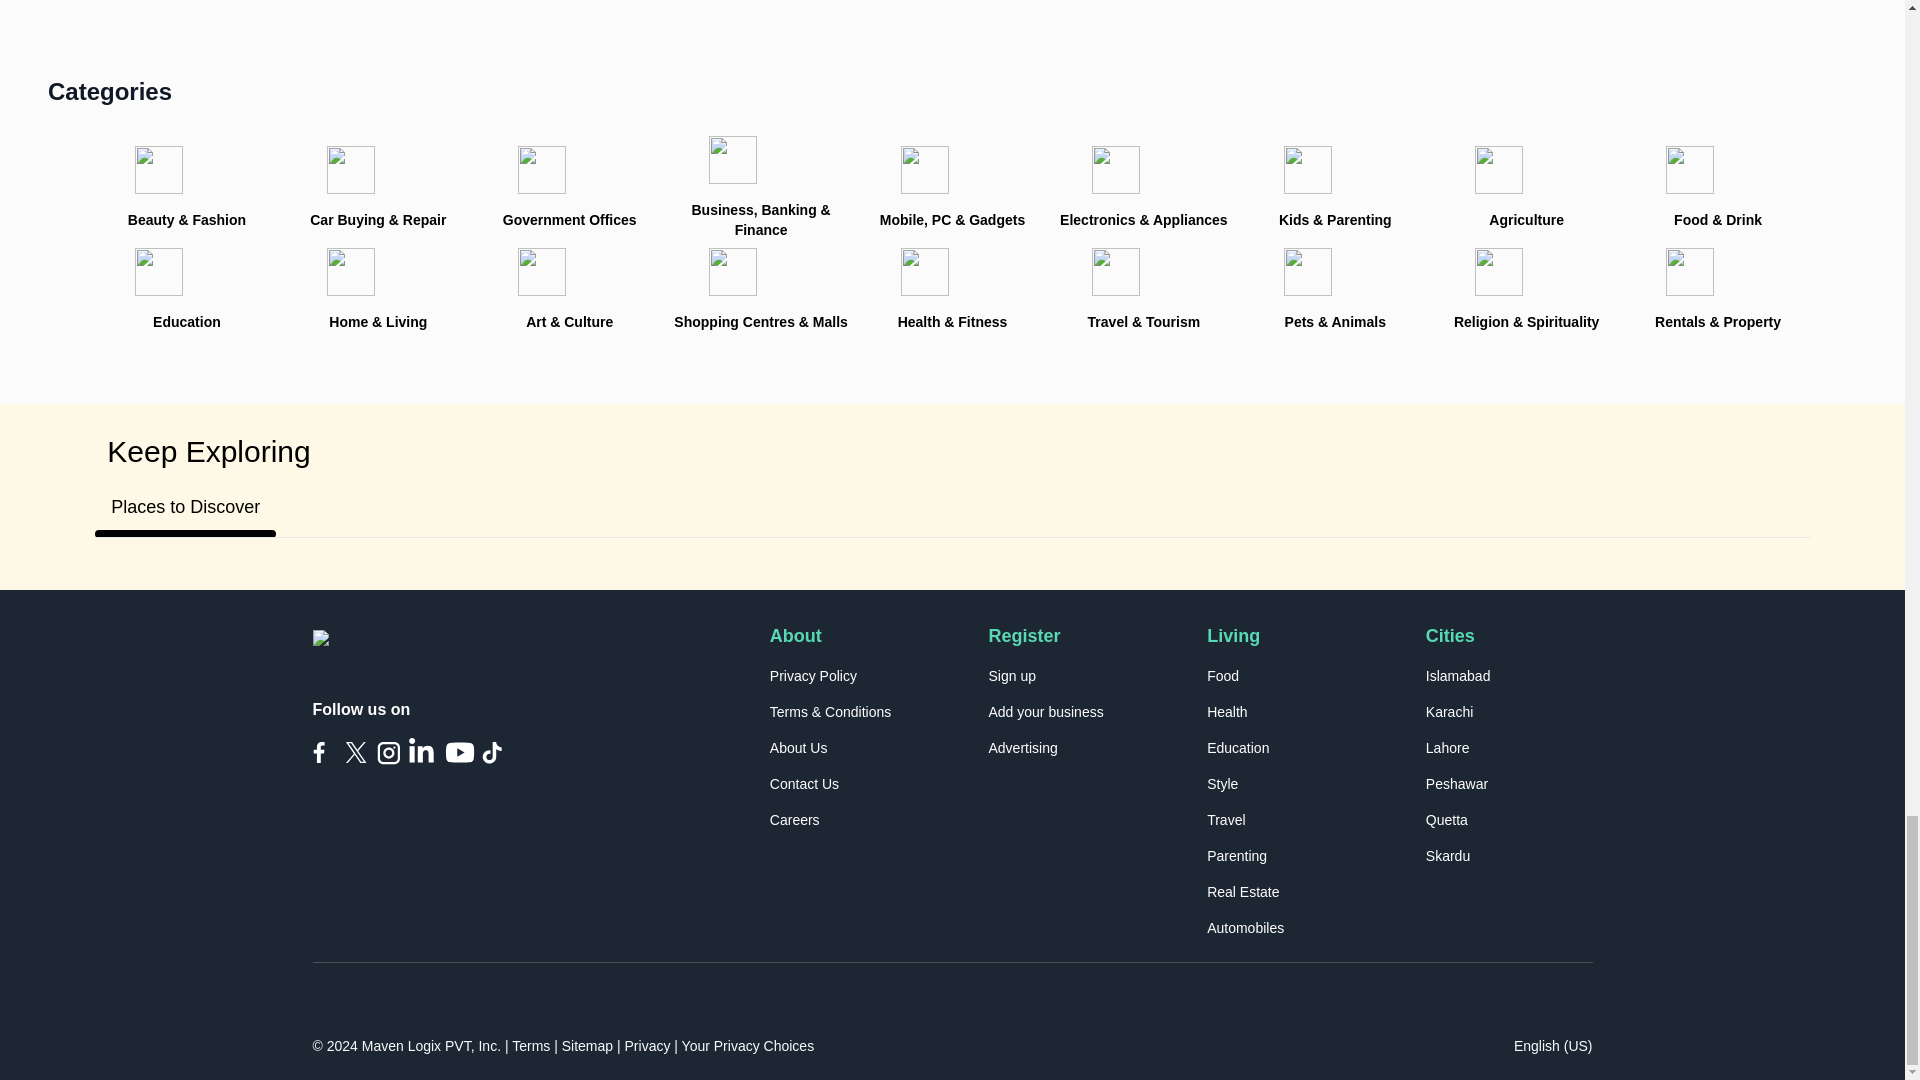  I want to click on Places to Discover, so click(952, 507).